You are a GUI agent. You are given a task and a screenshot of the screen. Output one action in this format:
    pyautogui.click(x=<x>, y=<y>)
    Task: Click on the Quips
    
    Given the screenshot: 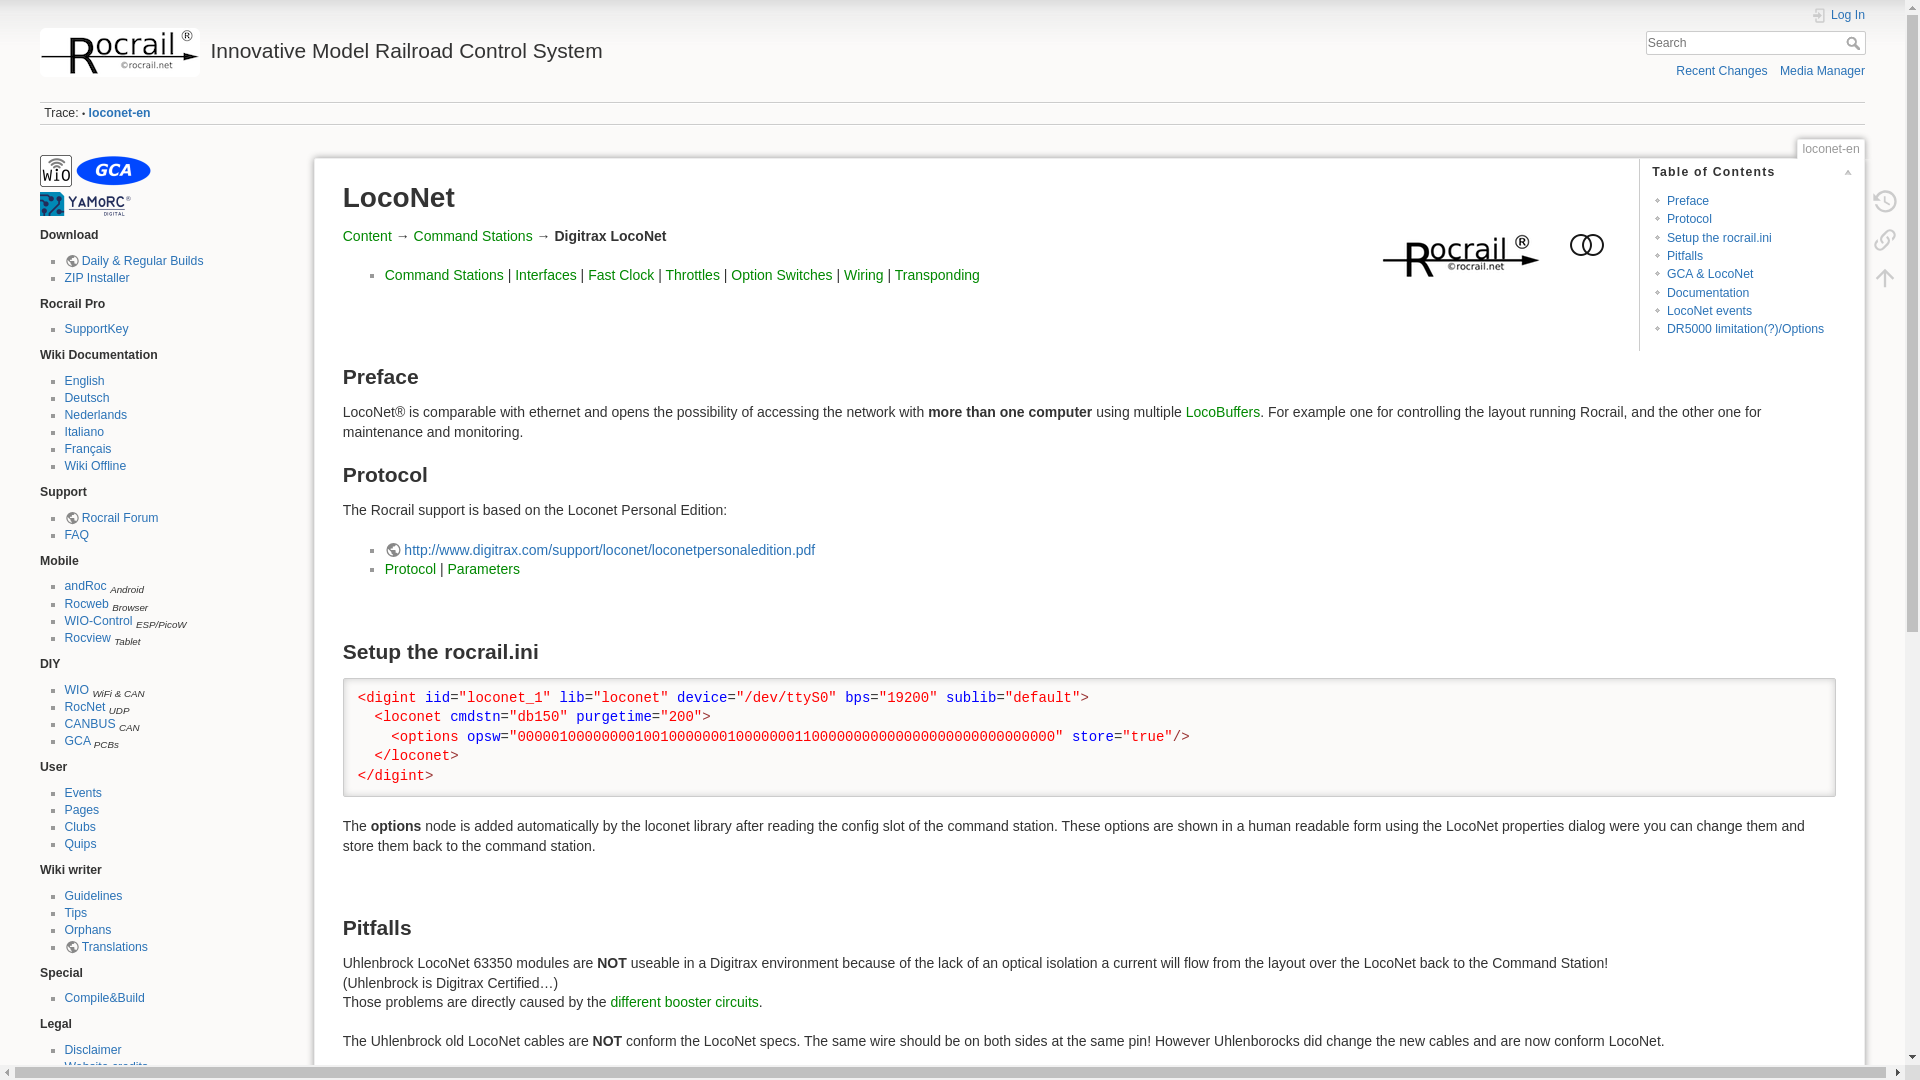 What is the action you would take?
    pyautogui.click(x=80, y=844)
    